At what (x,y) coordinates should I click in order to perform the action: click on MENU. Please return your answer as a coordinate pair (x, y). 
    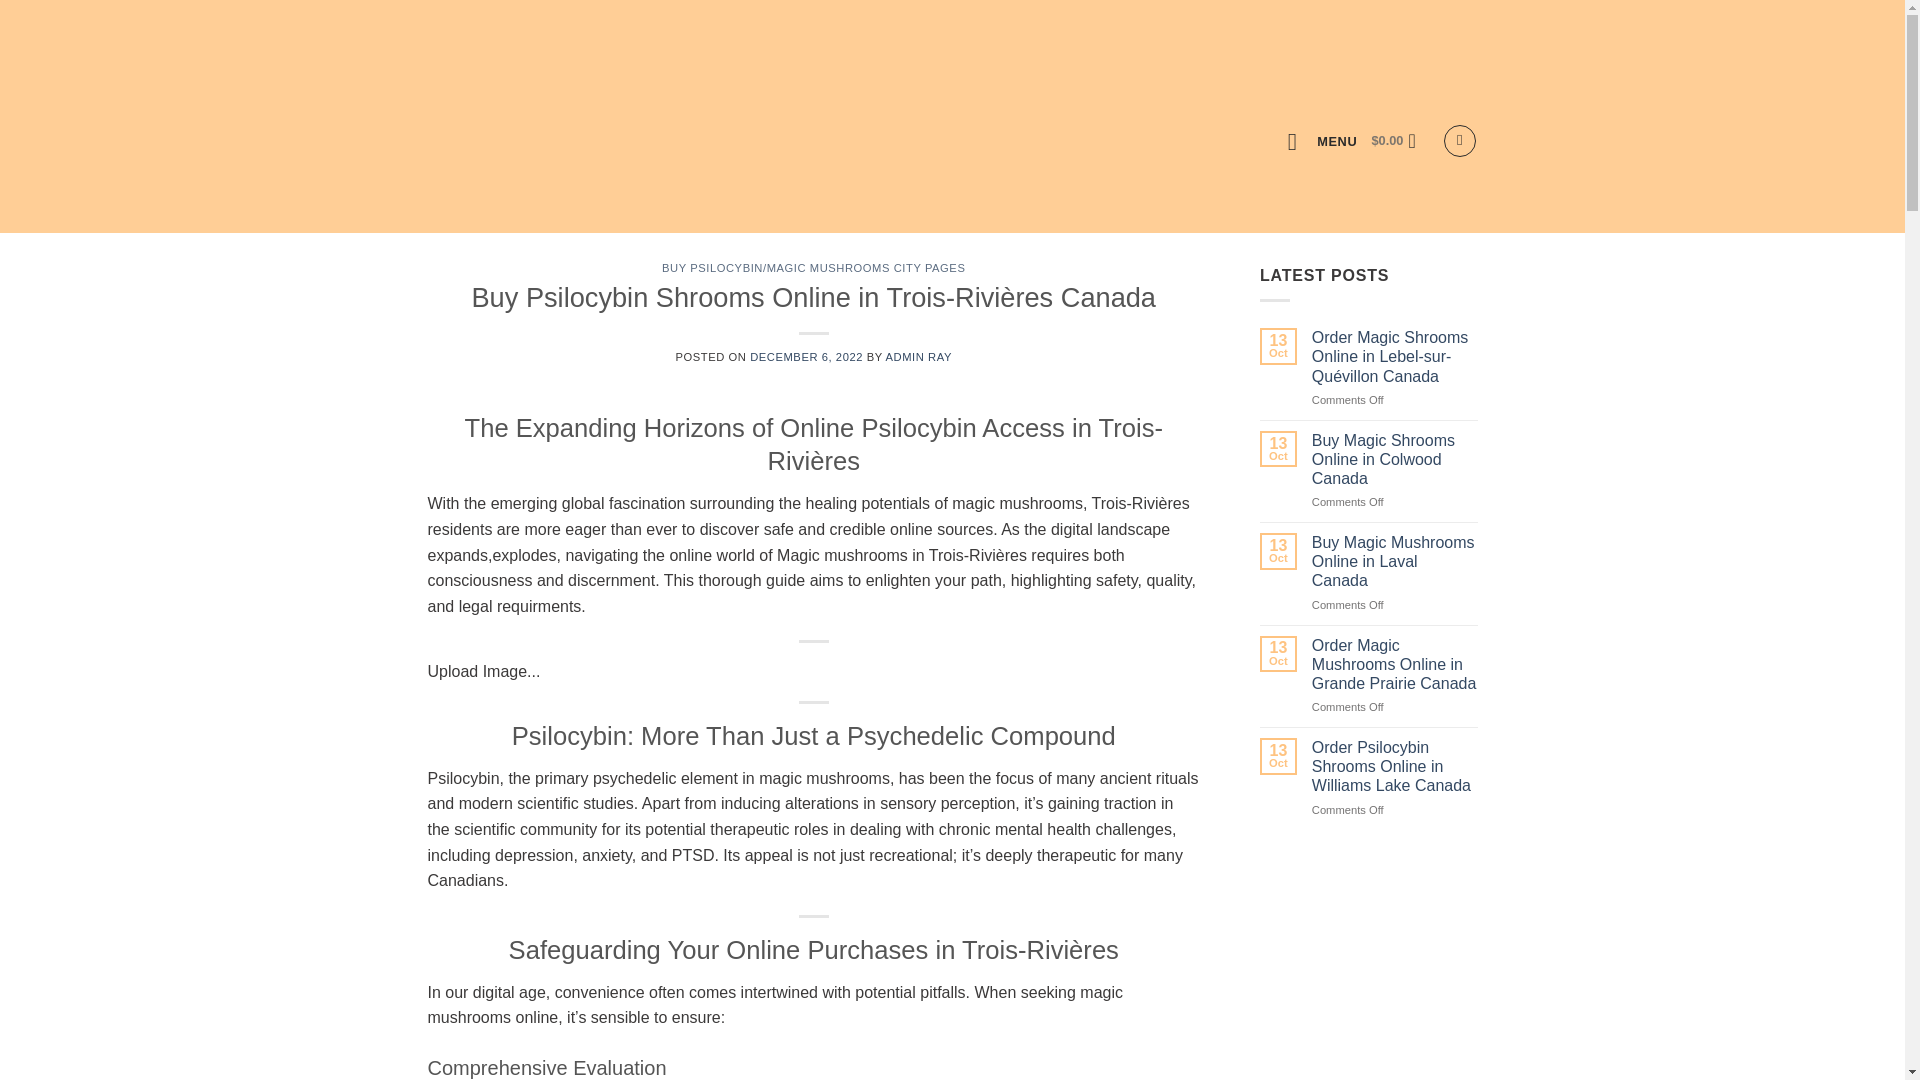
    Looking at the image, I should click on (1322, 141).